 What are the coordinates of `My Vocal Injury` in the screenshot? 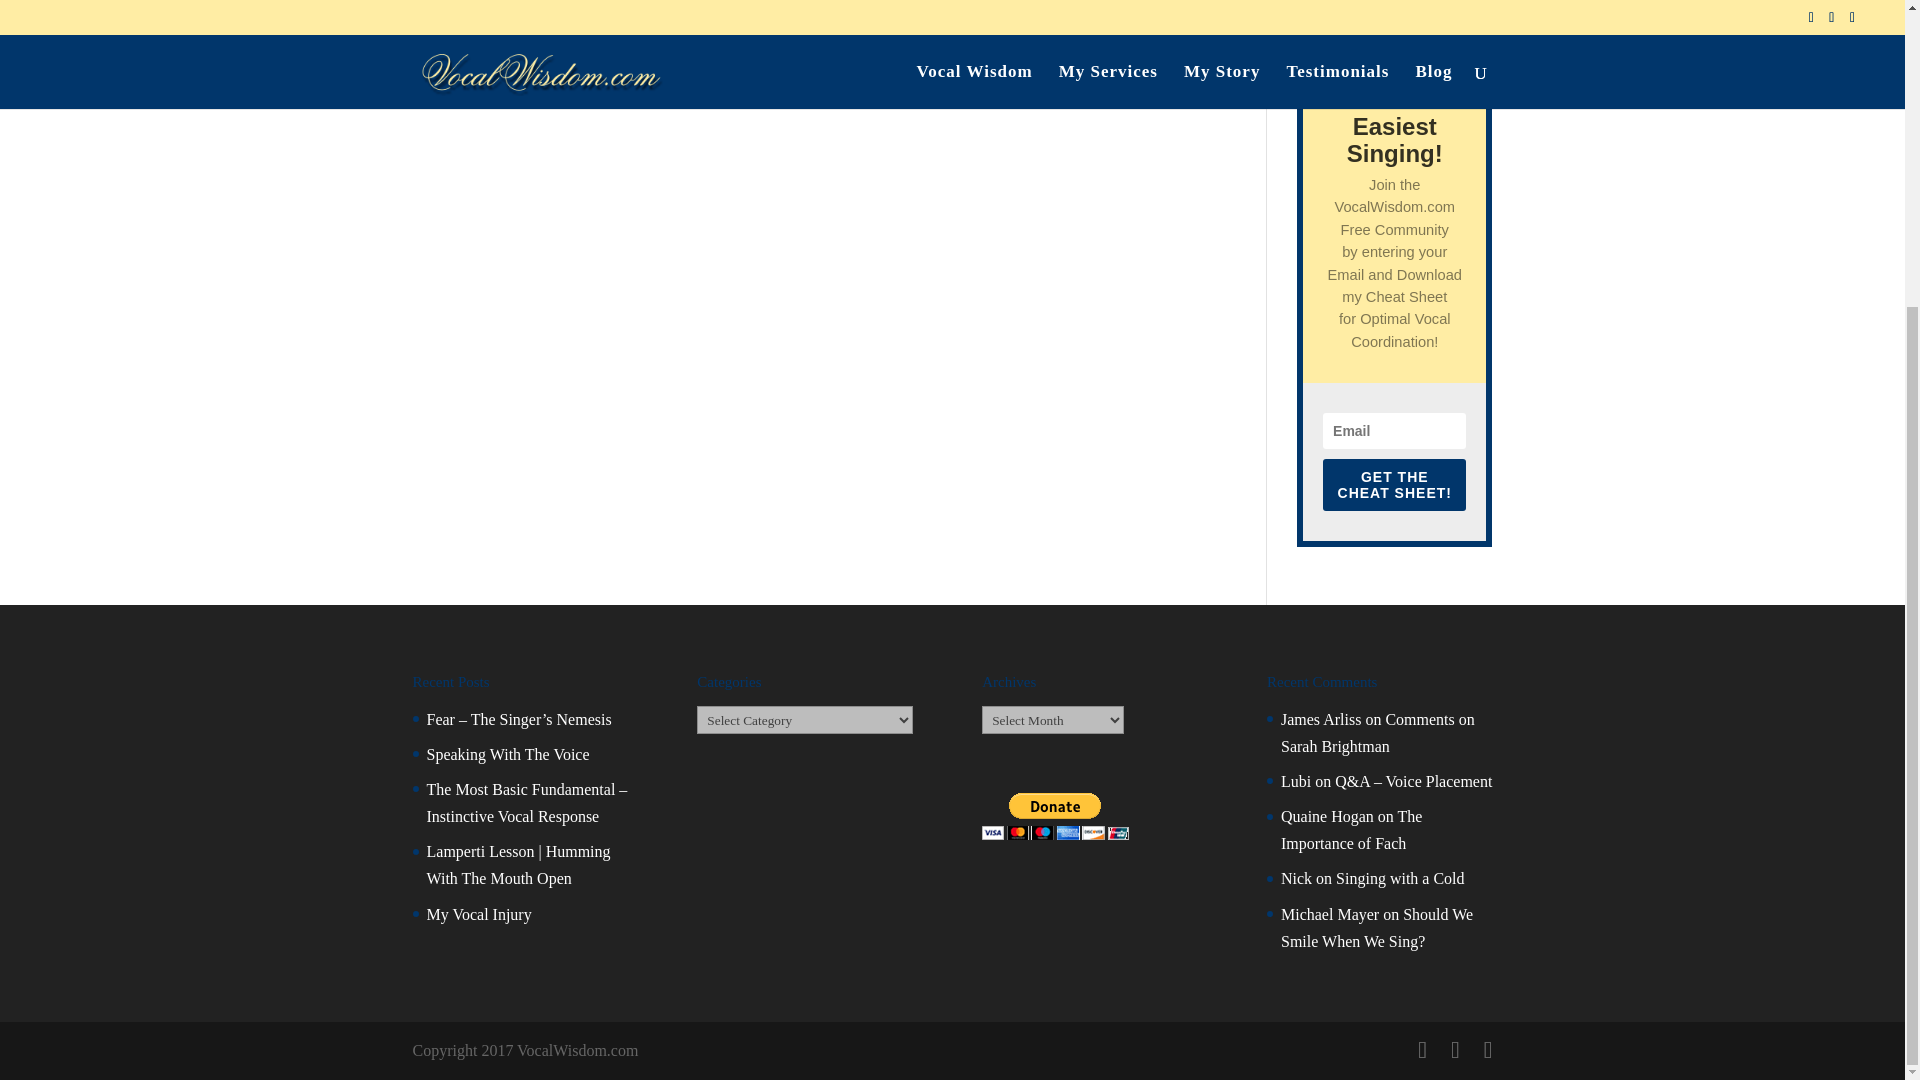 It's located at (478, 914).